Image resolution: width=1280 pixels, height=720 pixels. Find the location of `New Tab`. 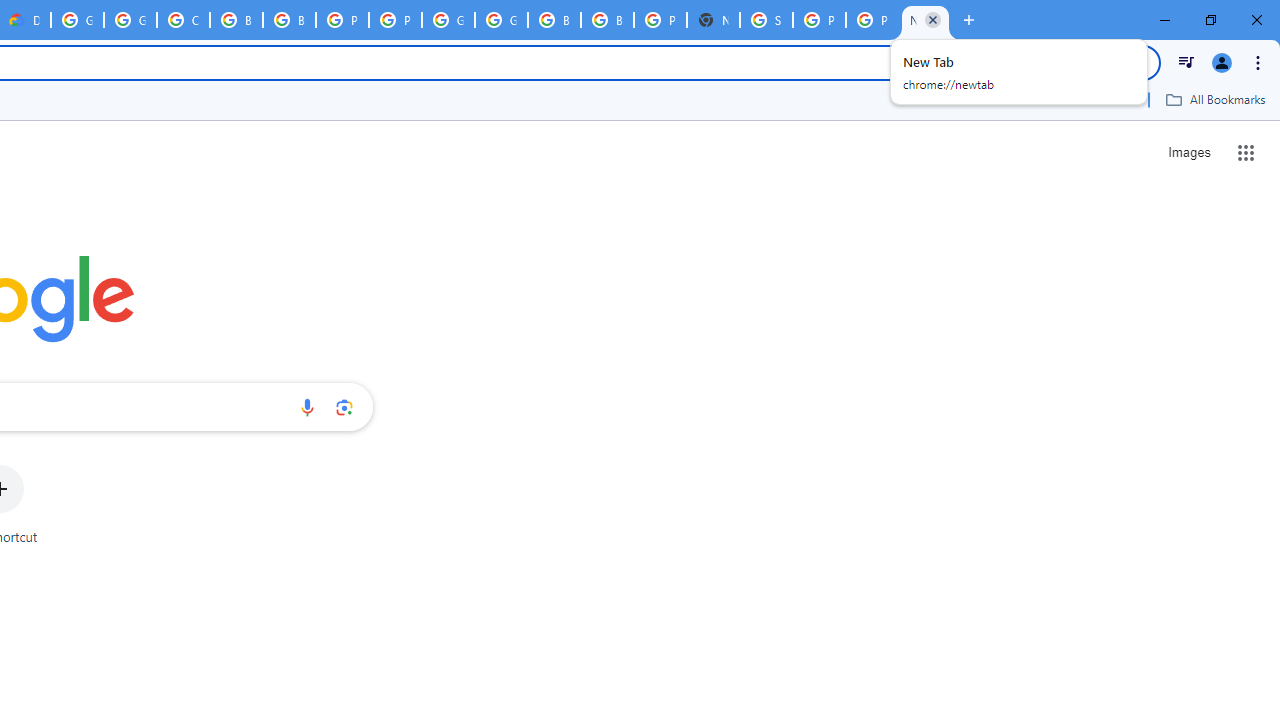

New Tab is located at coordinates (925, 20).